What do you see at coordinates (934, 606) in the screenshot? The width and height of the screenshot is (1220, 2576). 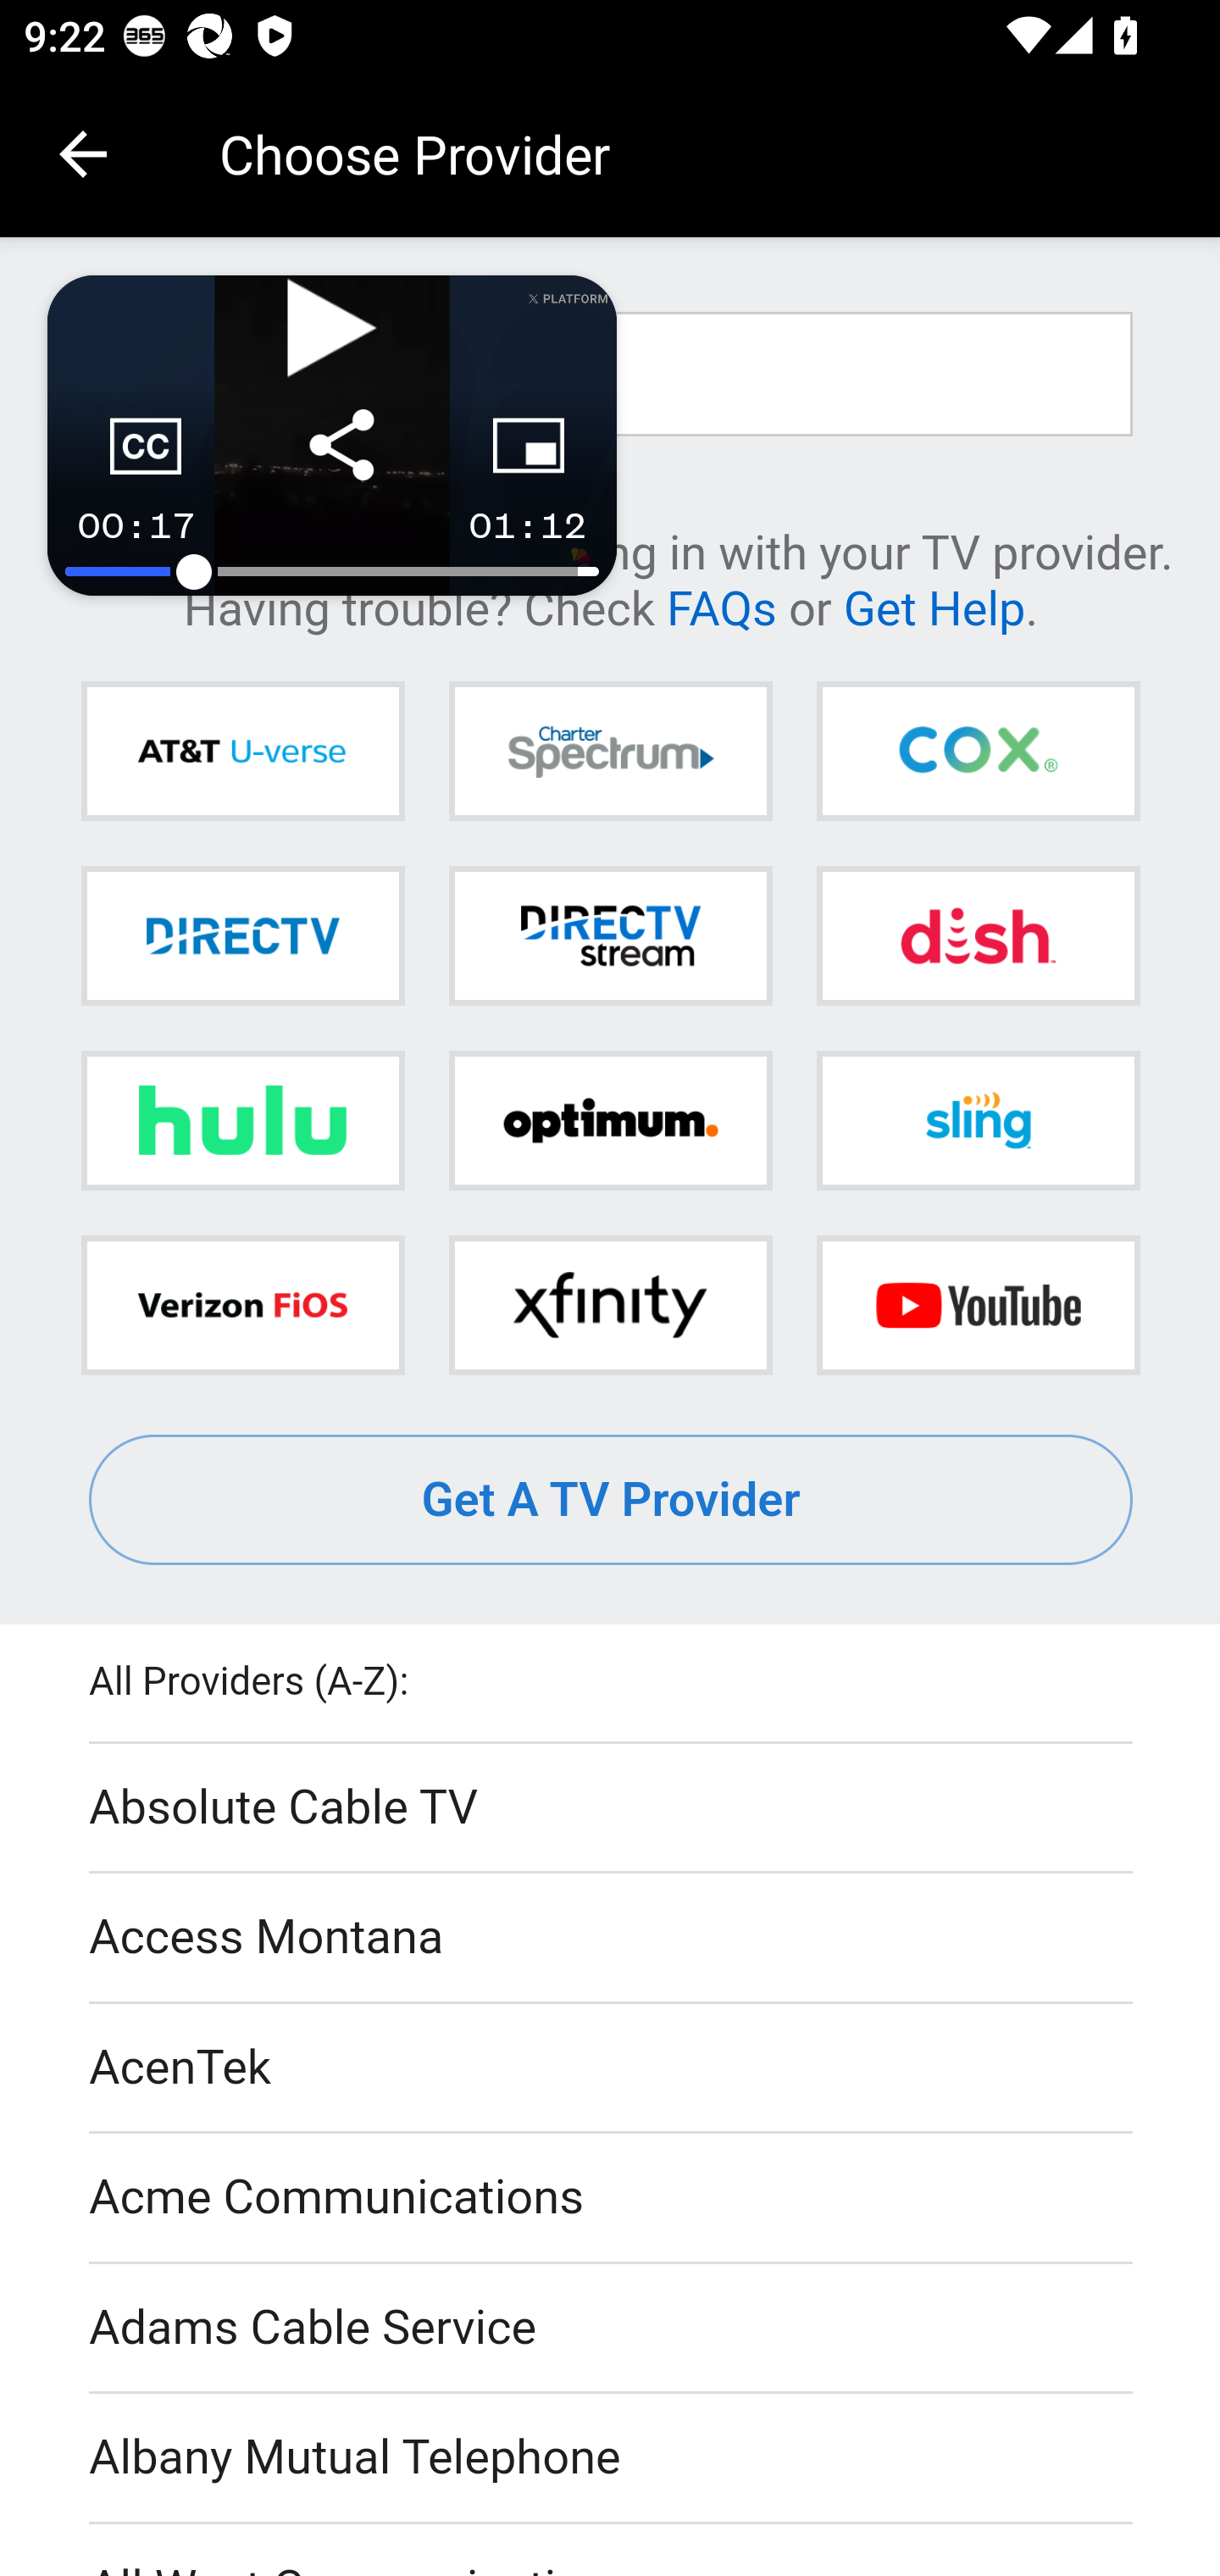 I see `Get Help` at bounding box center [934, 606].